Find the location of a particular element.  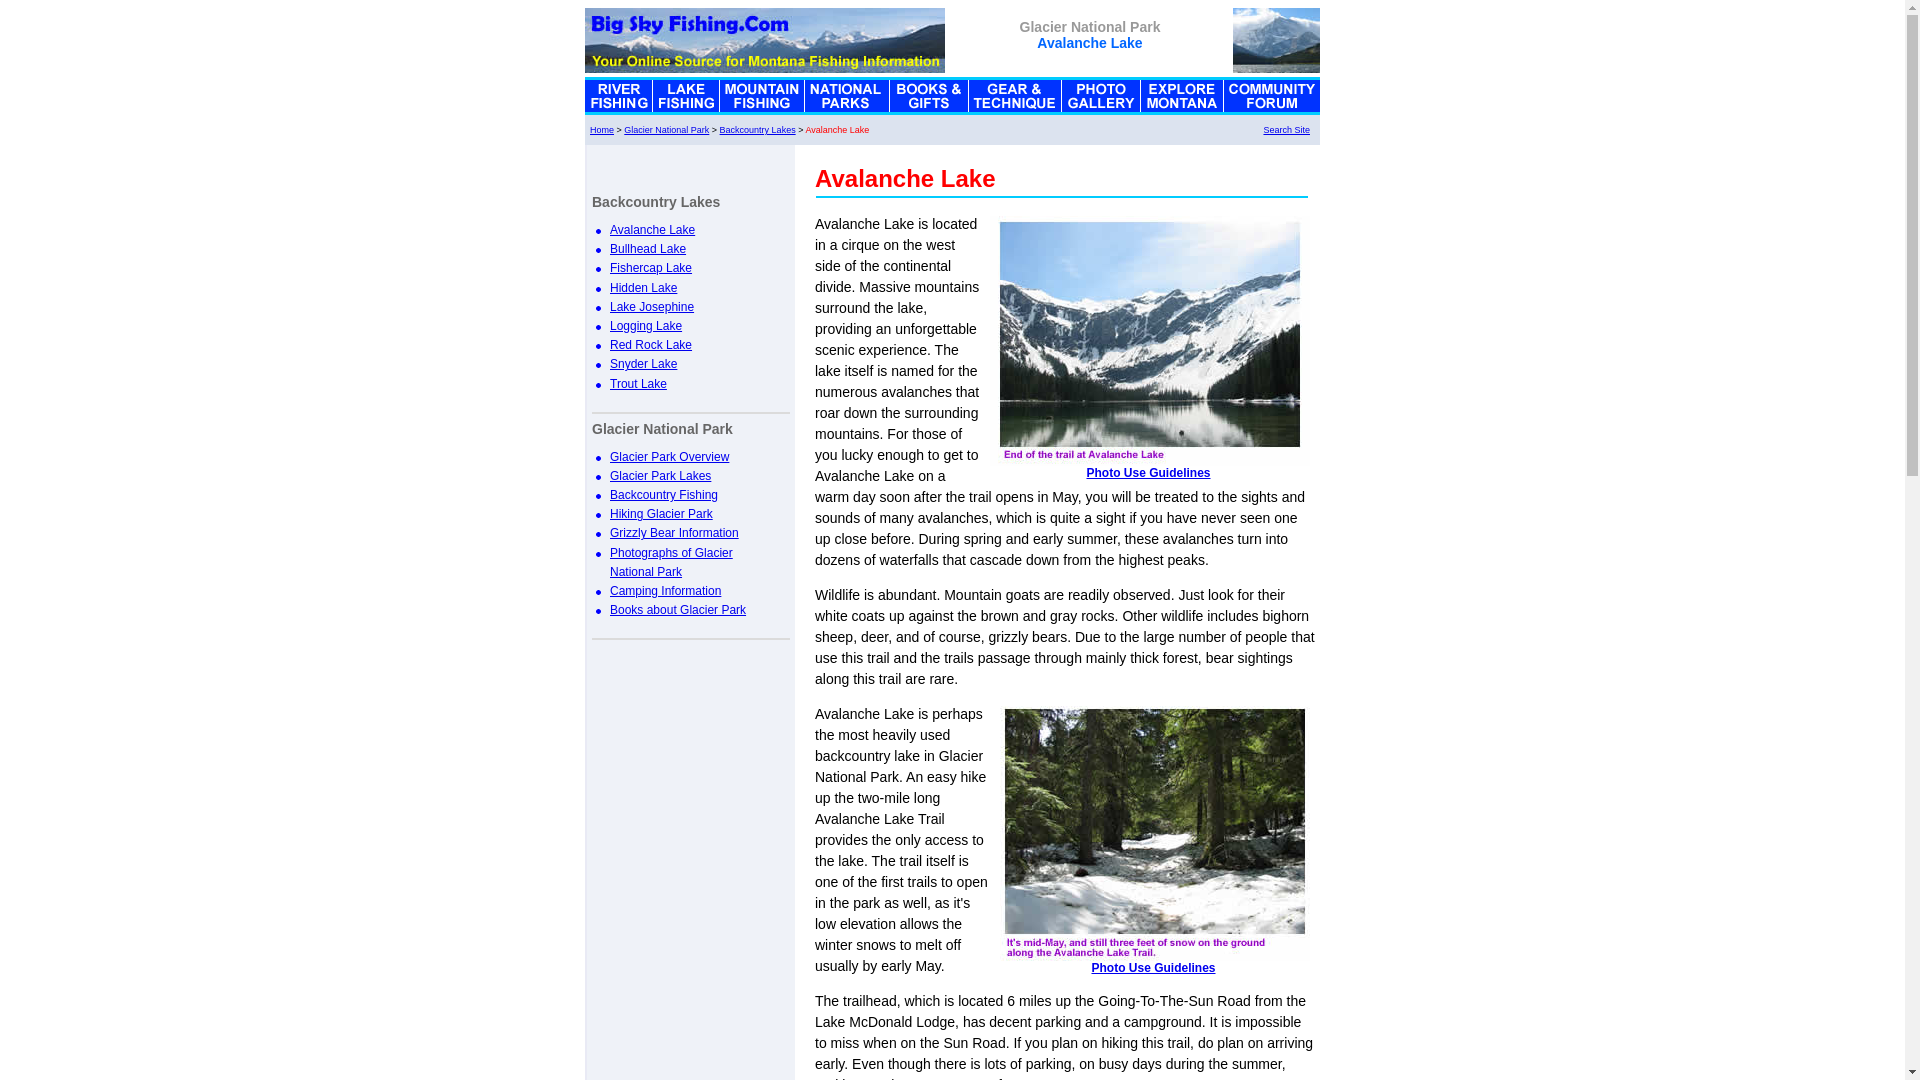

Hiking Glacier Park is located at coordinates (661, 513).